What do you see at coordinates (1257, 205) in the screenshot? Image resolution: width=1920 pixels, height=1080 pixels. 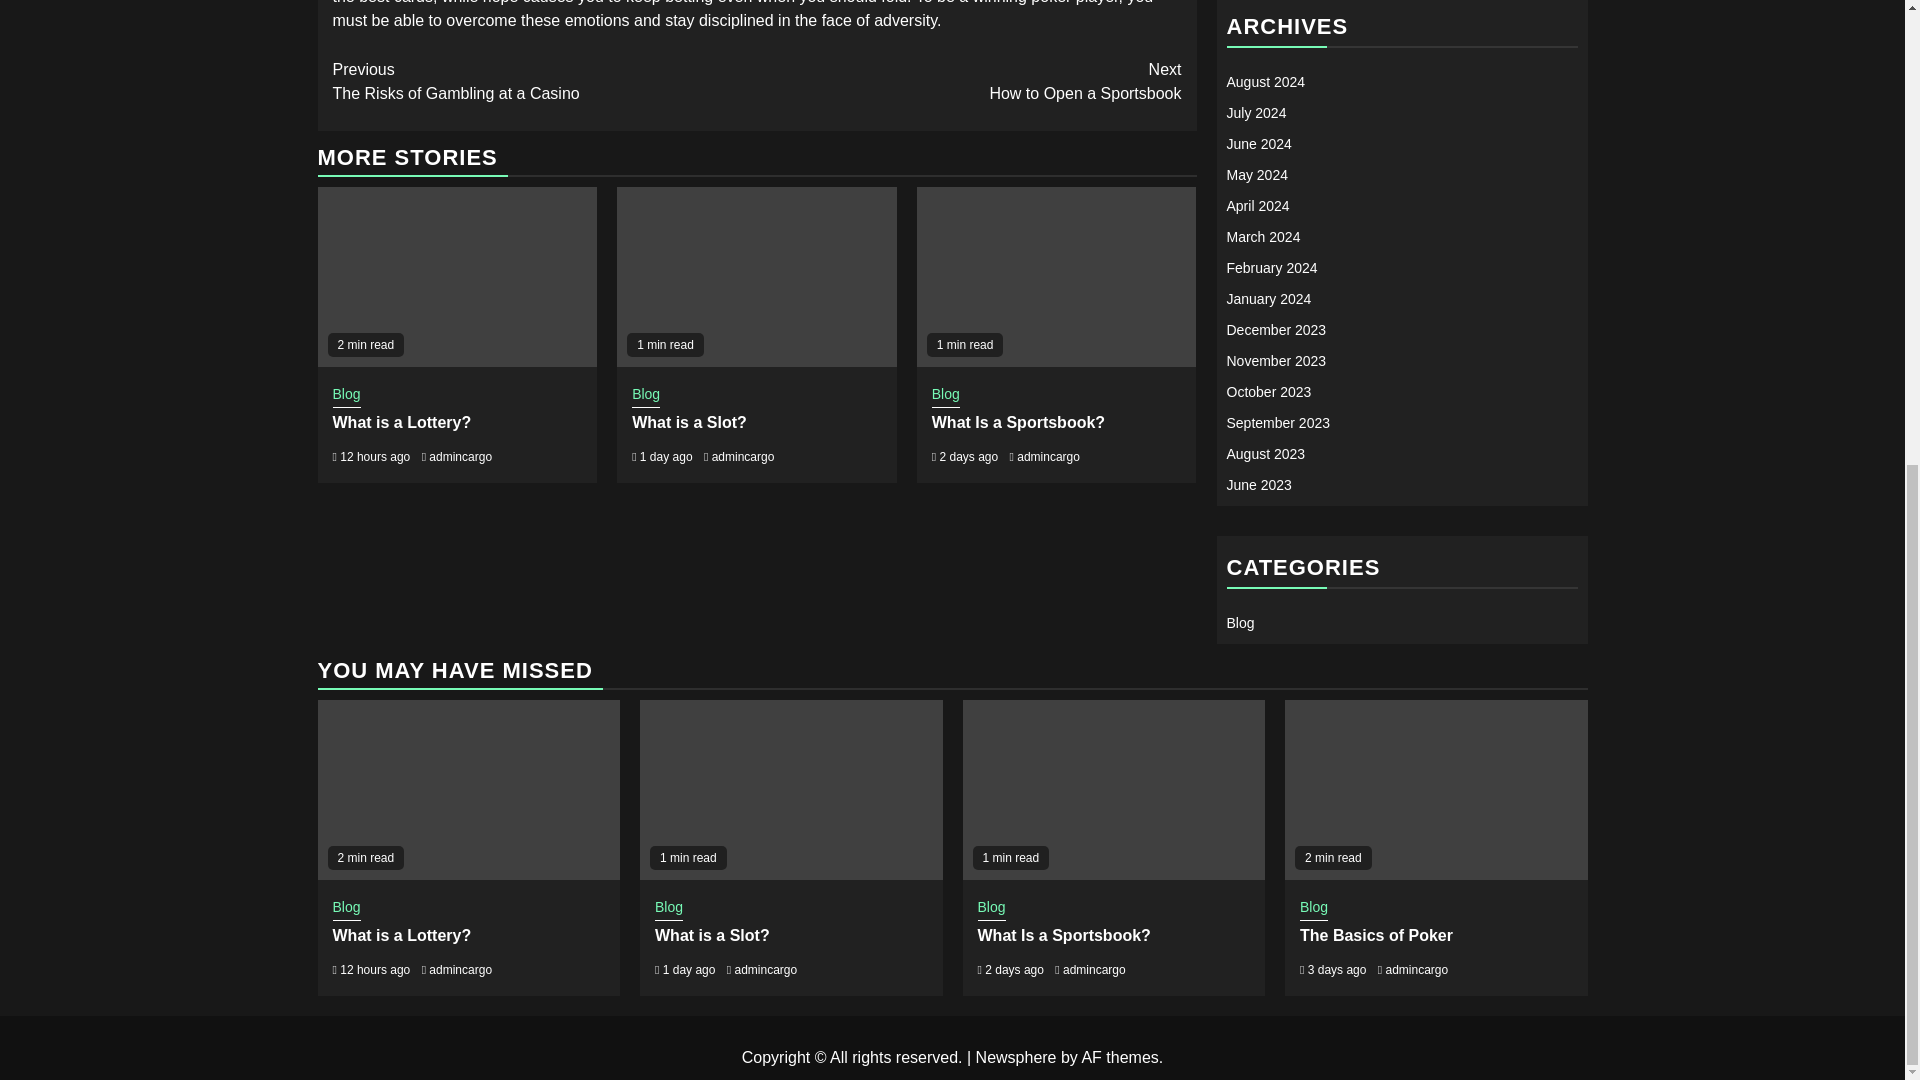 I see `April 2024` at bounding box center [1257, 205].